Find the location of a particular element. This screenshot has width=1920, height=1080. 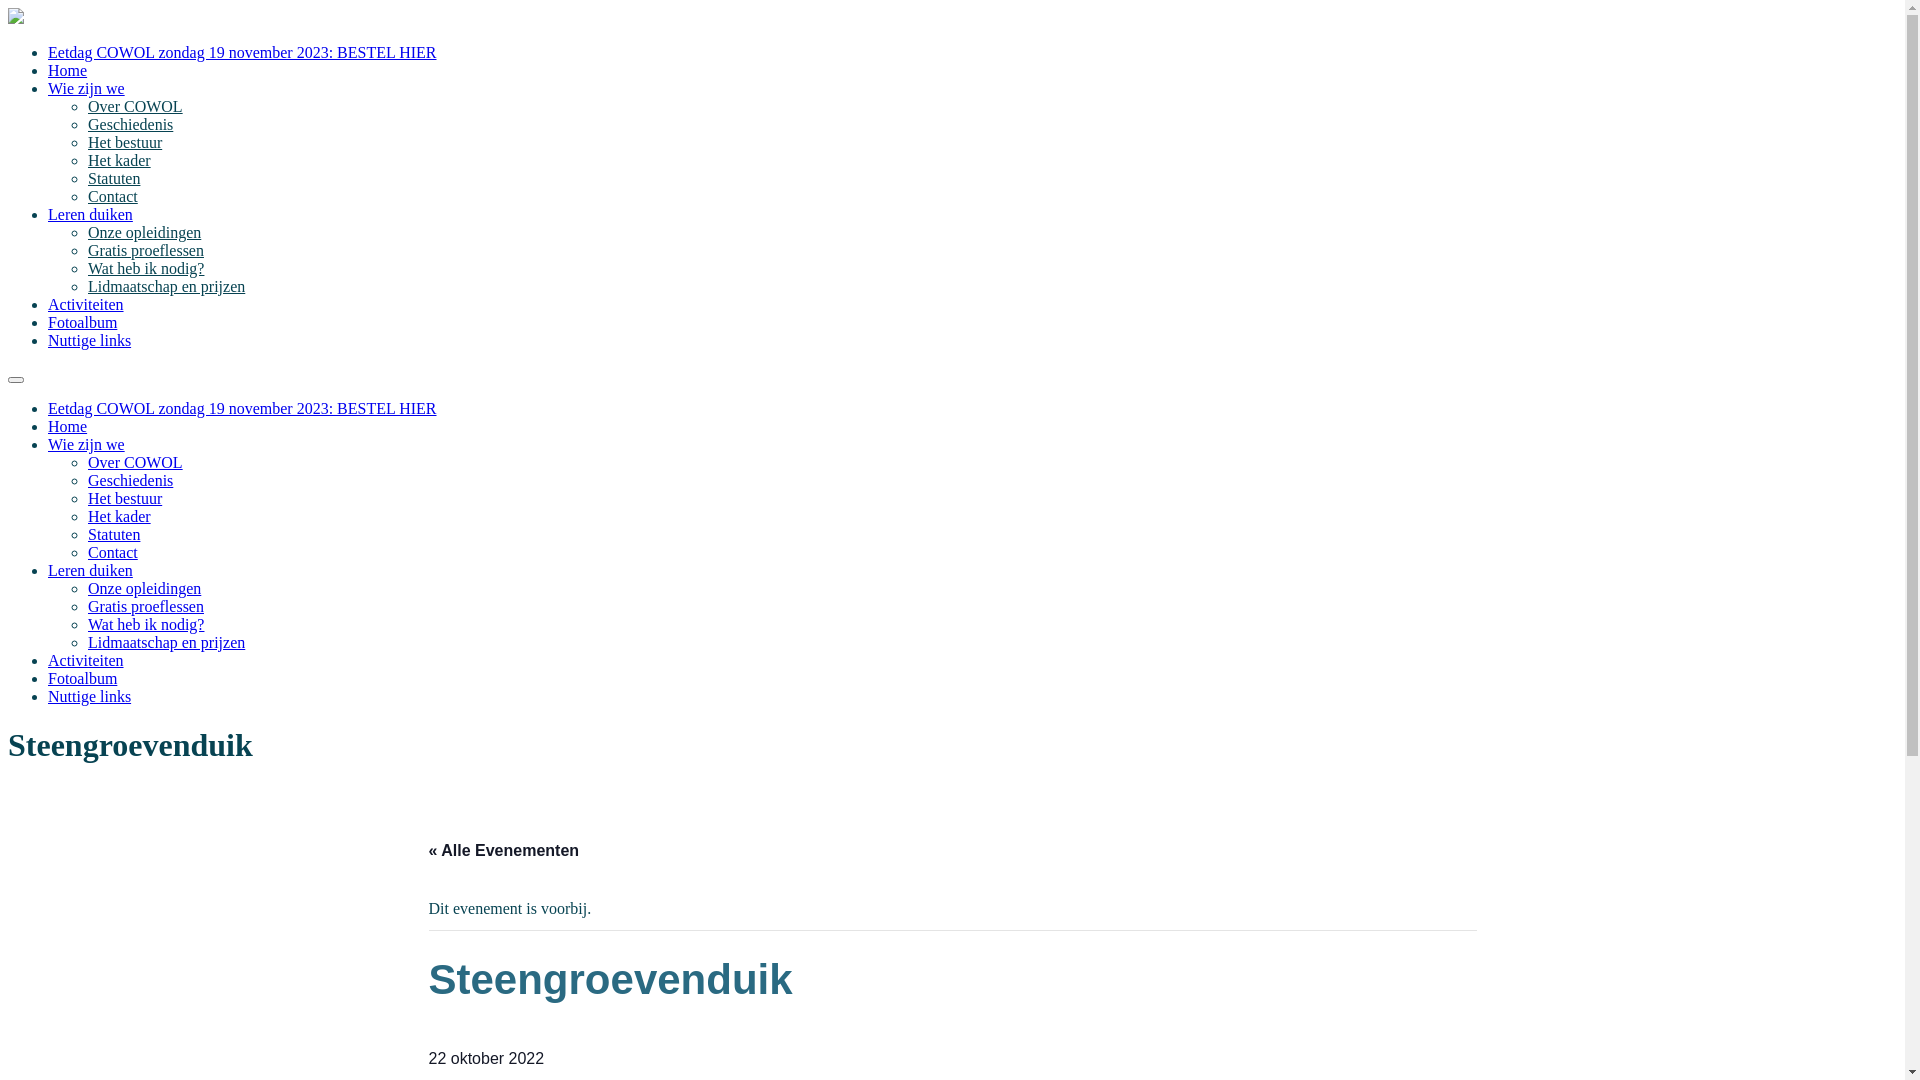

Lidmaatschap en prijzen is located at coordinates (166, 642).